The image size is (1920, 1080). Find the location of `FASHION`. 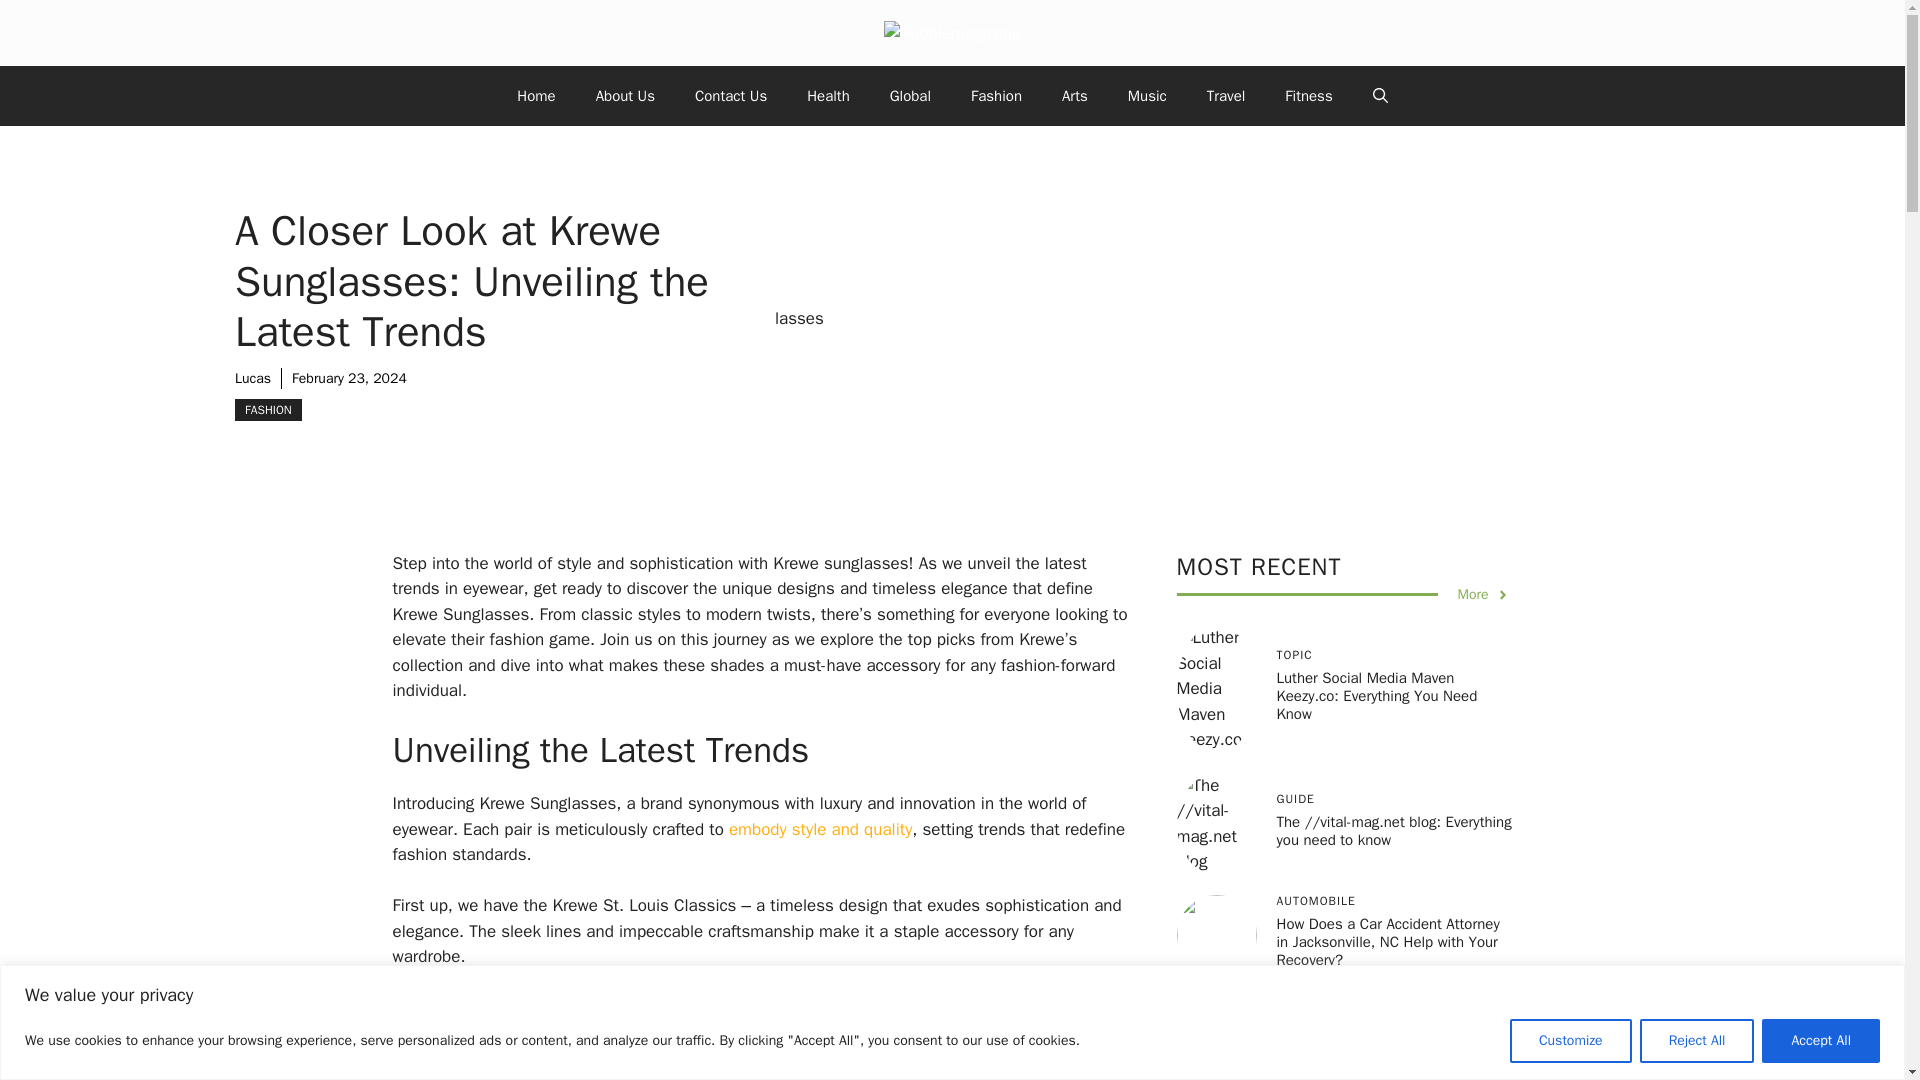

FASHION is located at coordinates (268, 410).